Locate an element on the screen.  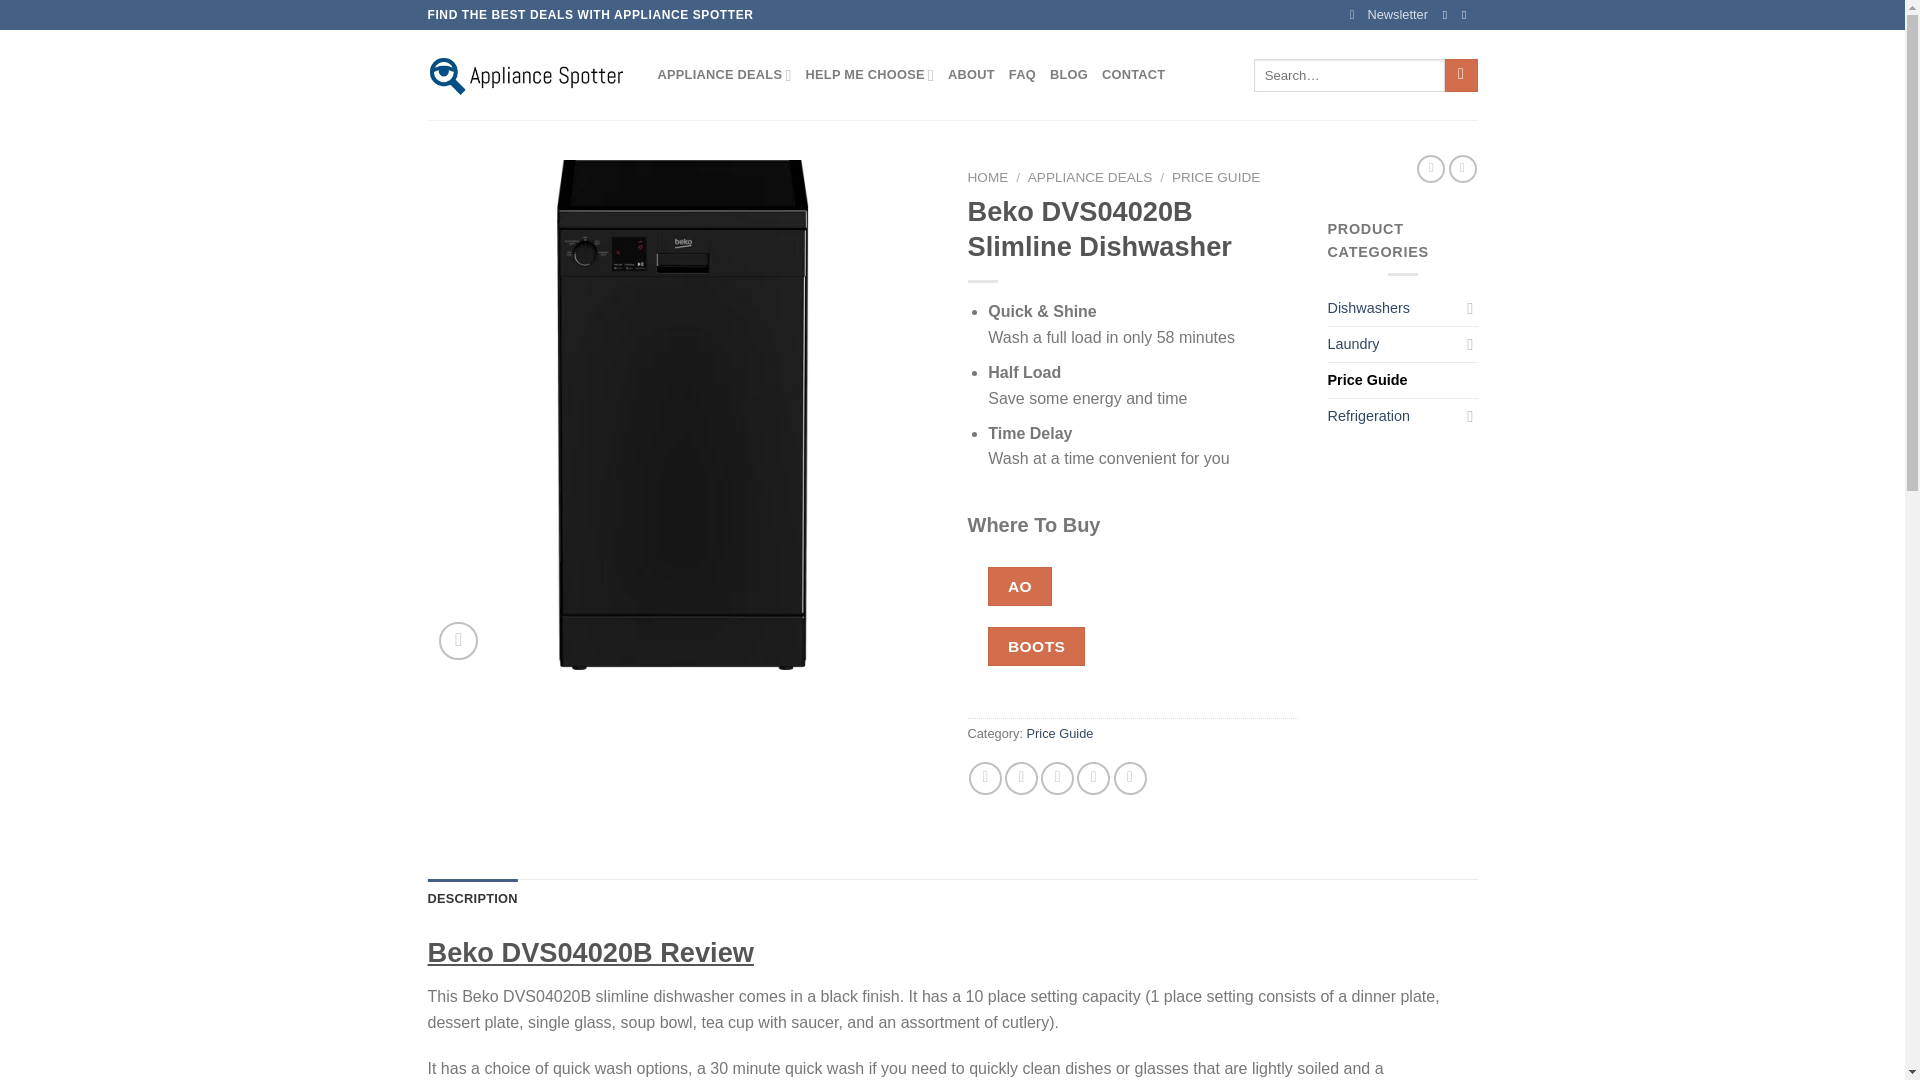
BLOG is located at coordinates (1069, 75).